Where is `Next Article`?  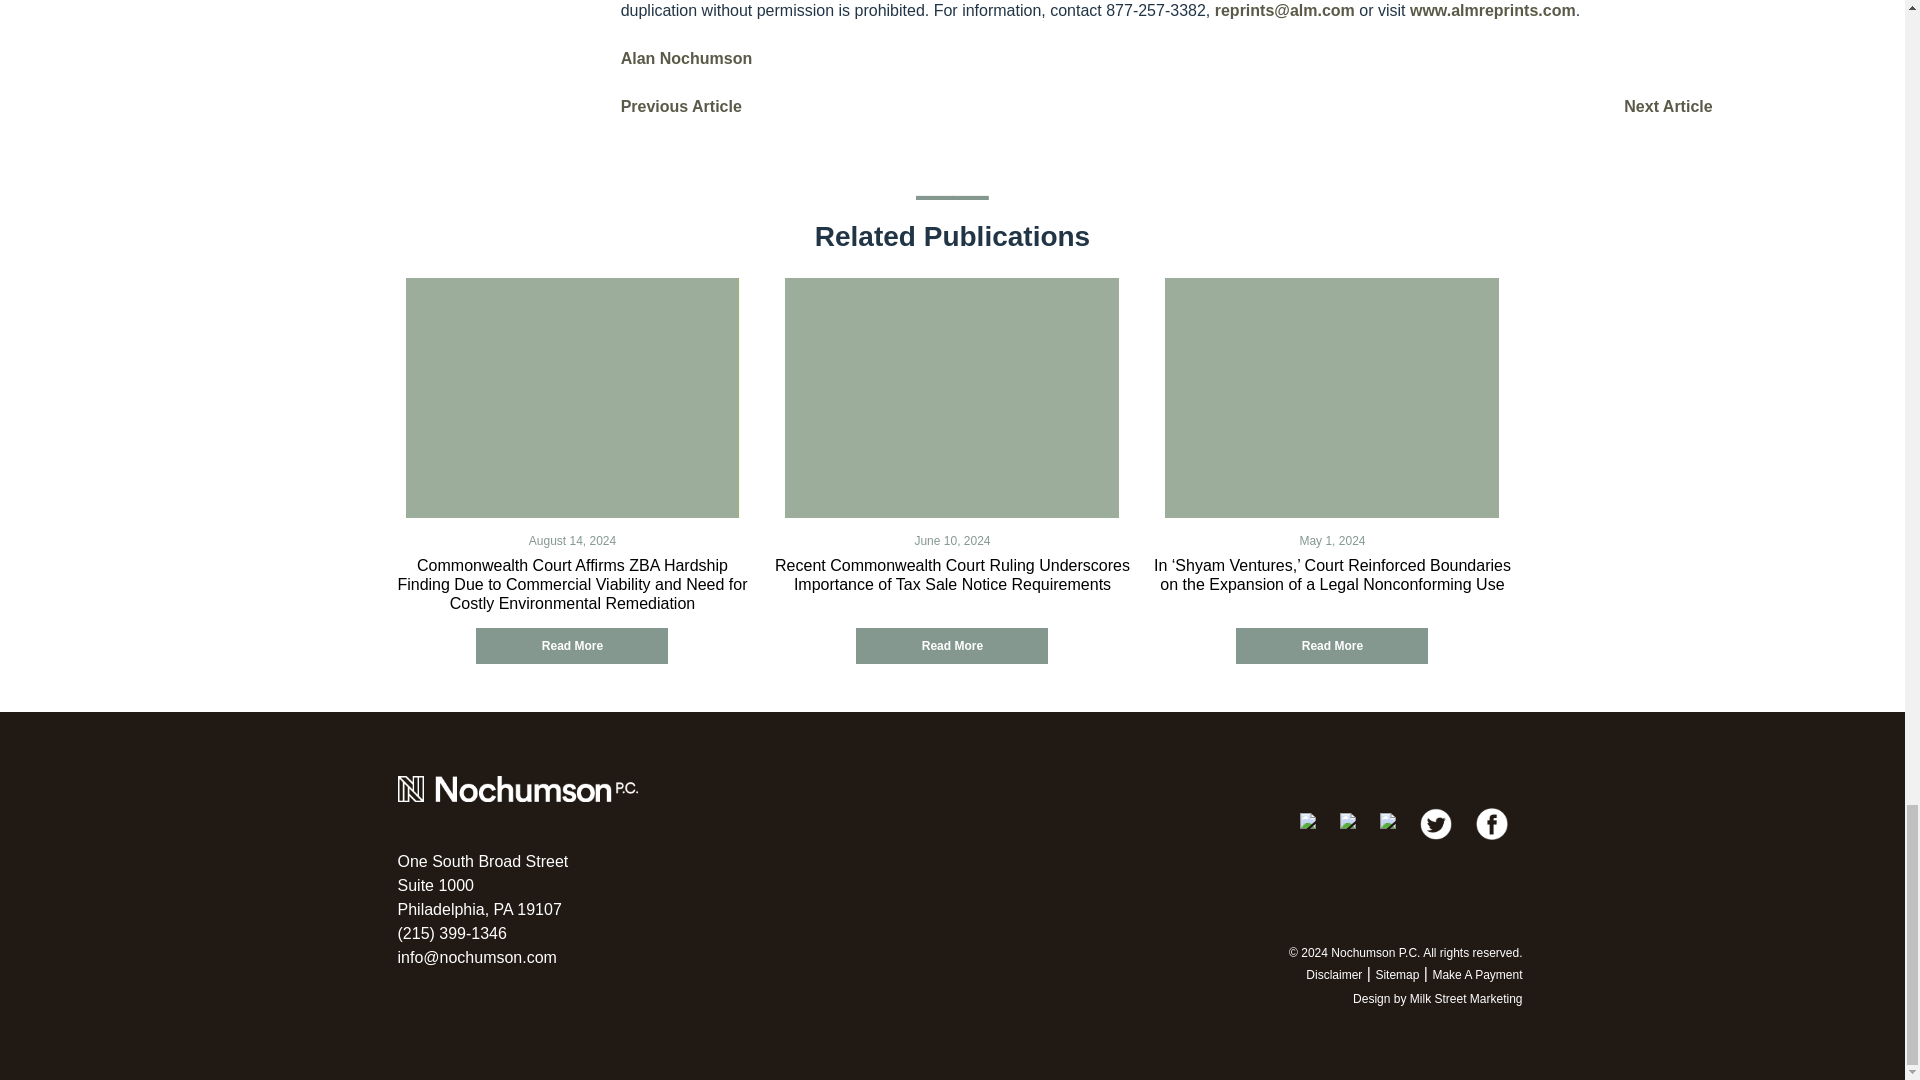
Next Article is located at coordinates (680, 106).